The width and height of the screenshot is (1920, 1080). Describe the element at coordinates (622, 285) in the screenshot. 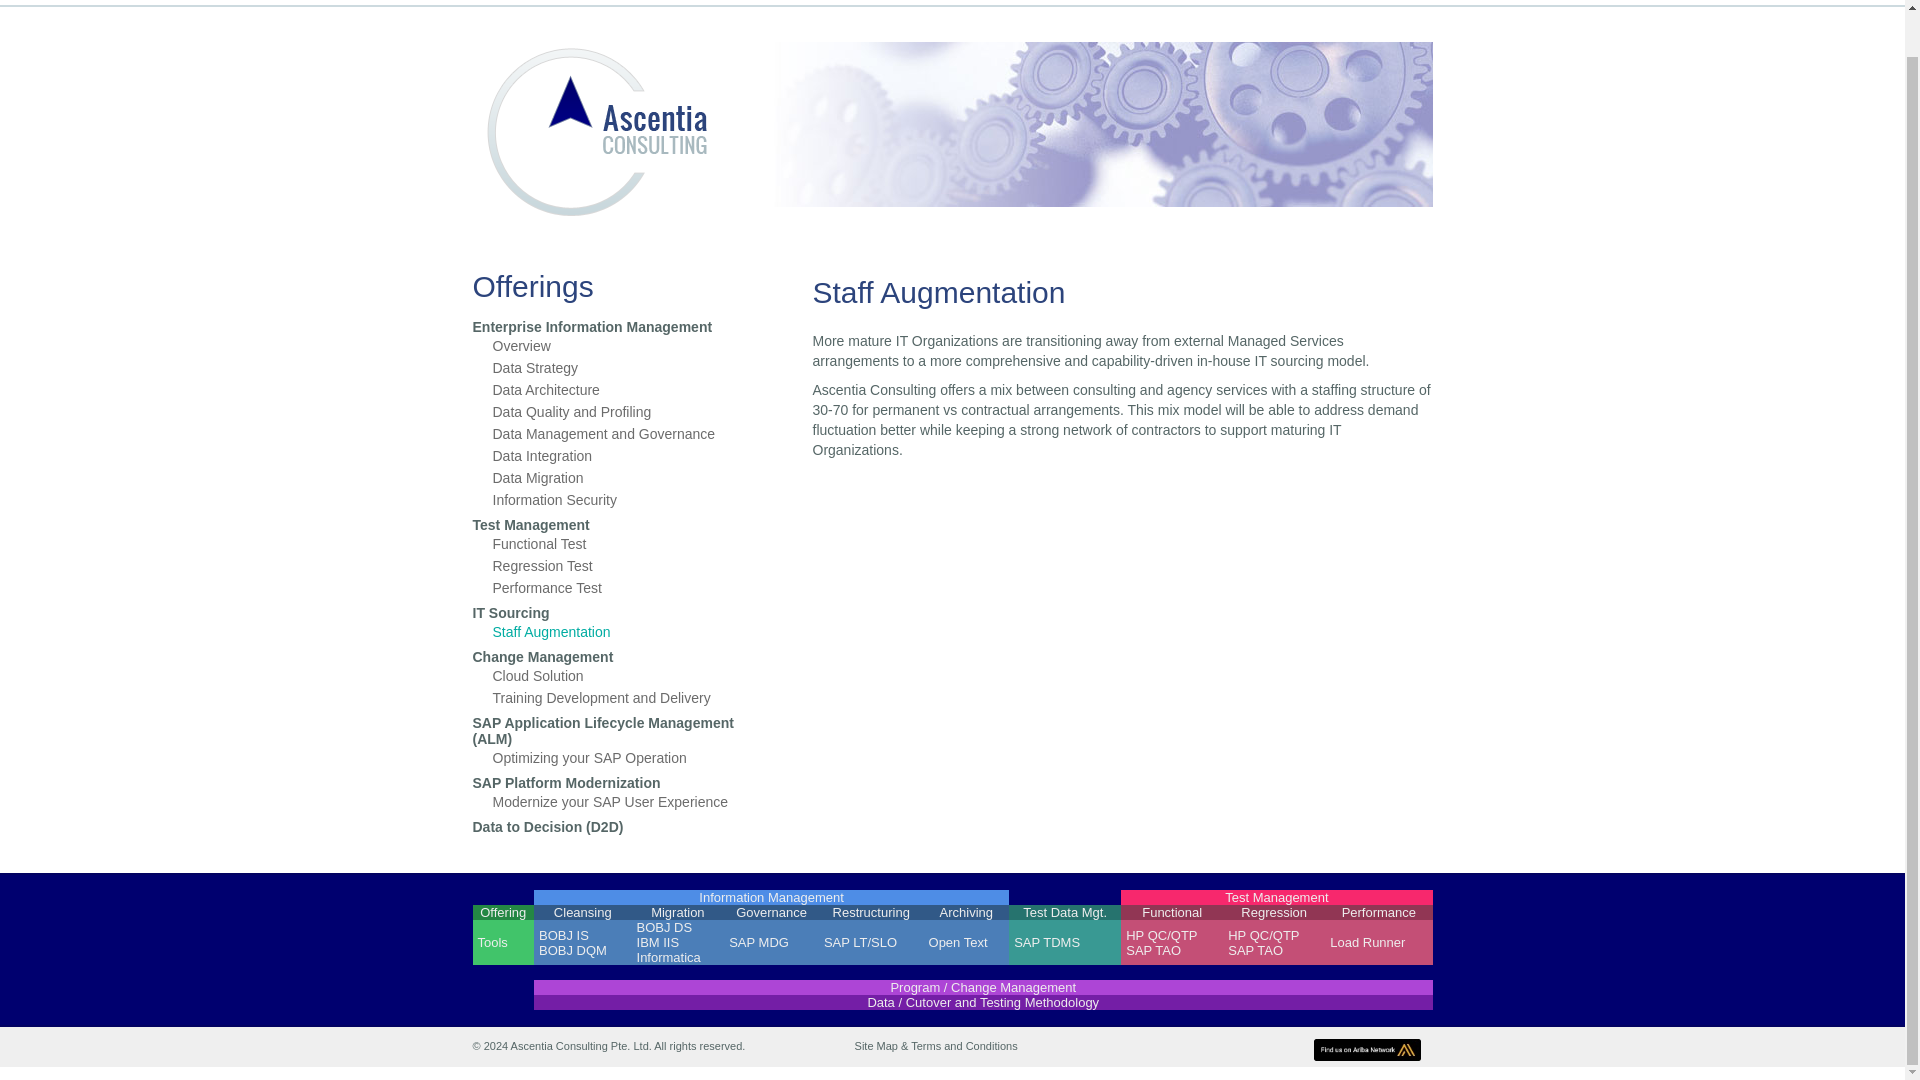

I see `Offerings` at that location.